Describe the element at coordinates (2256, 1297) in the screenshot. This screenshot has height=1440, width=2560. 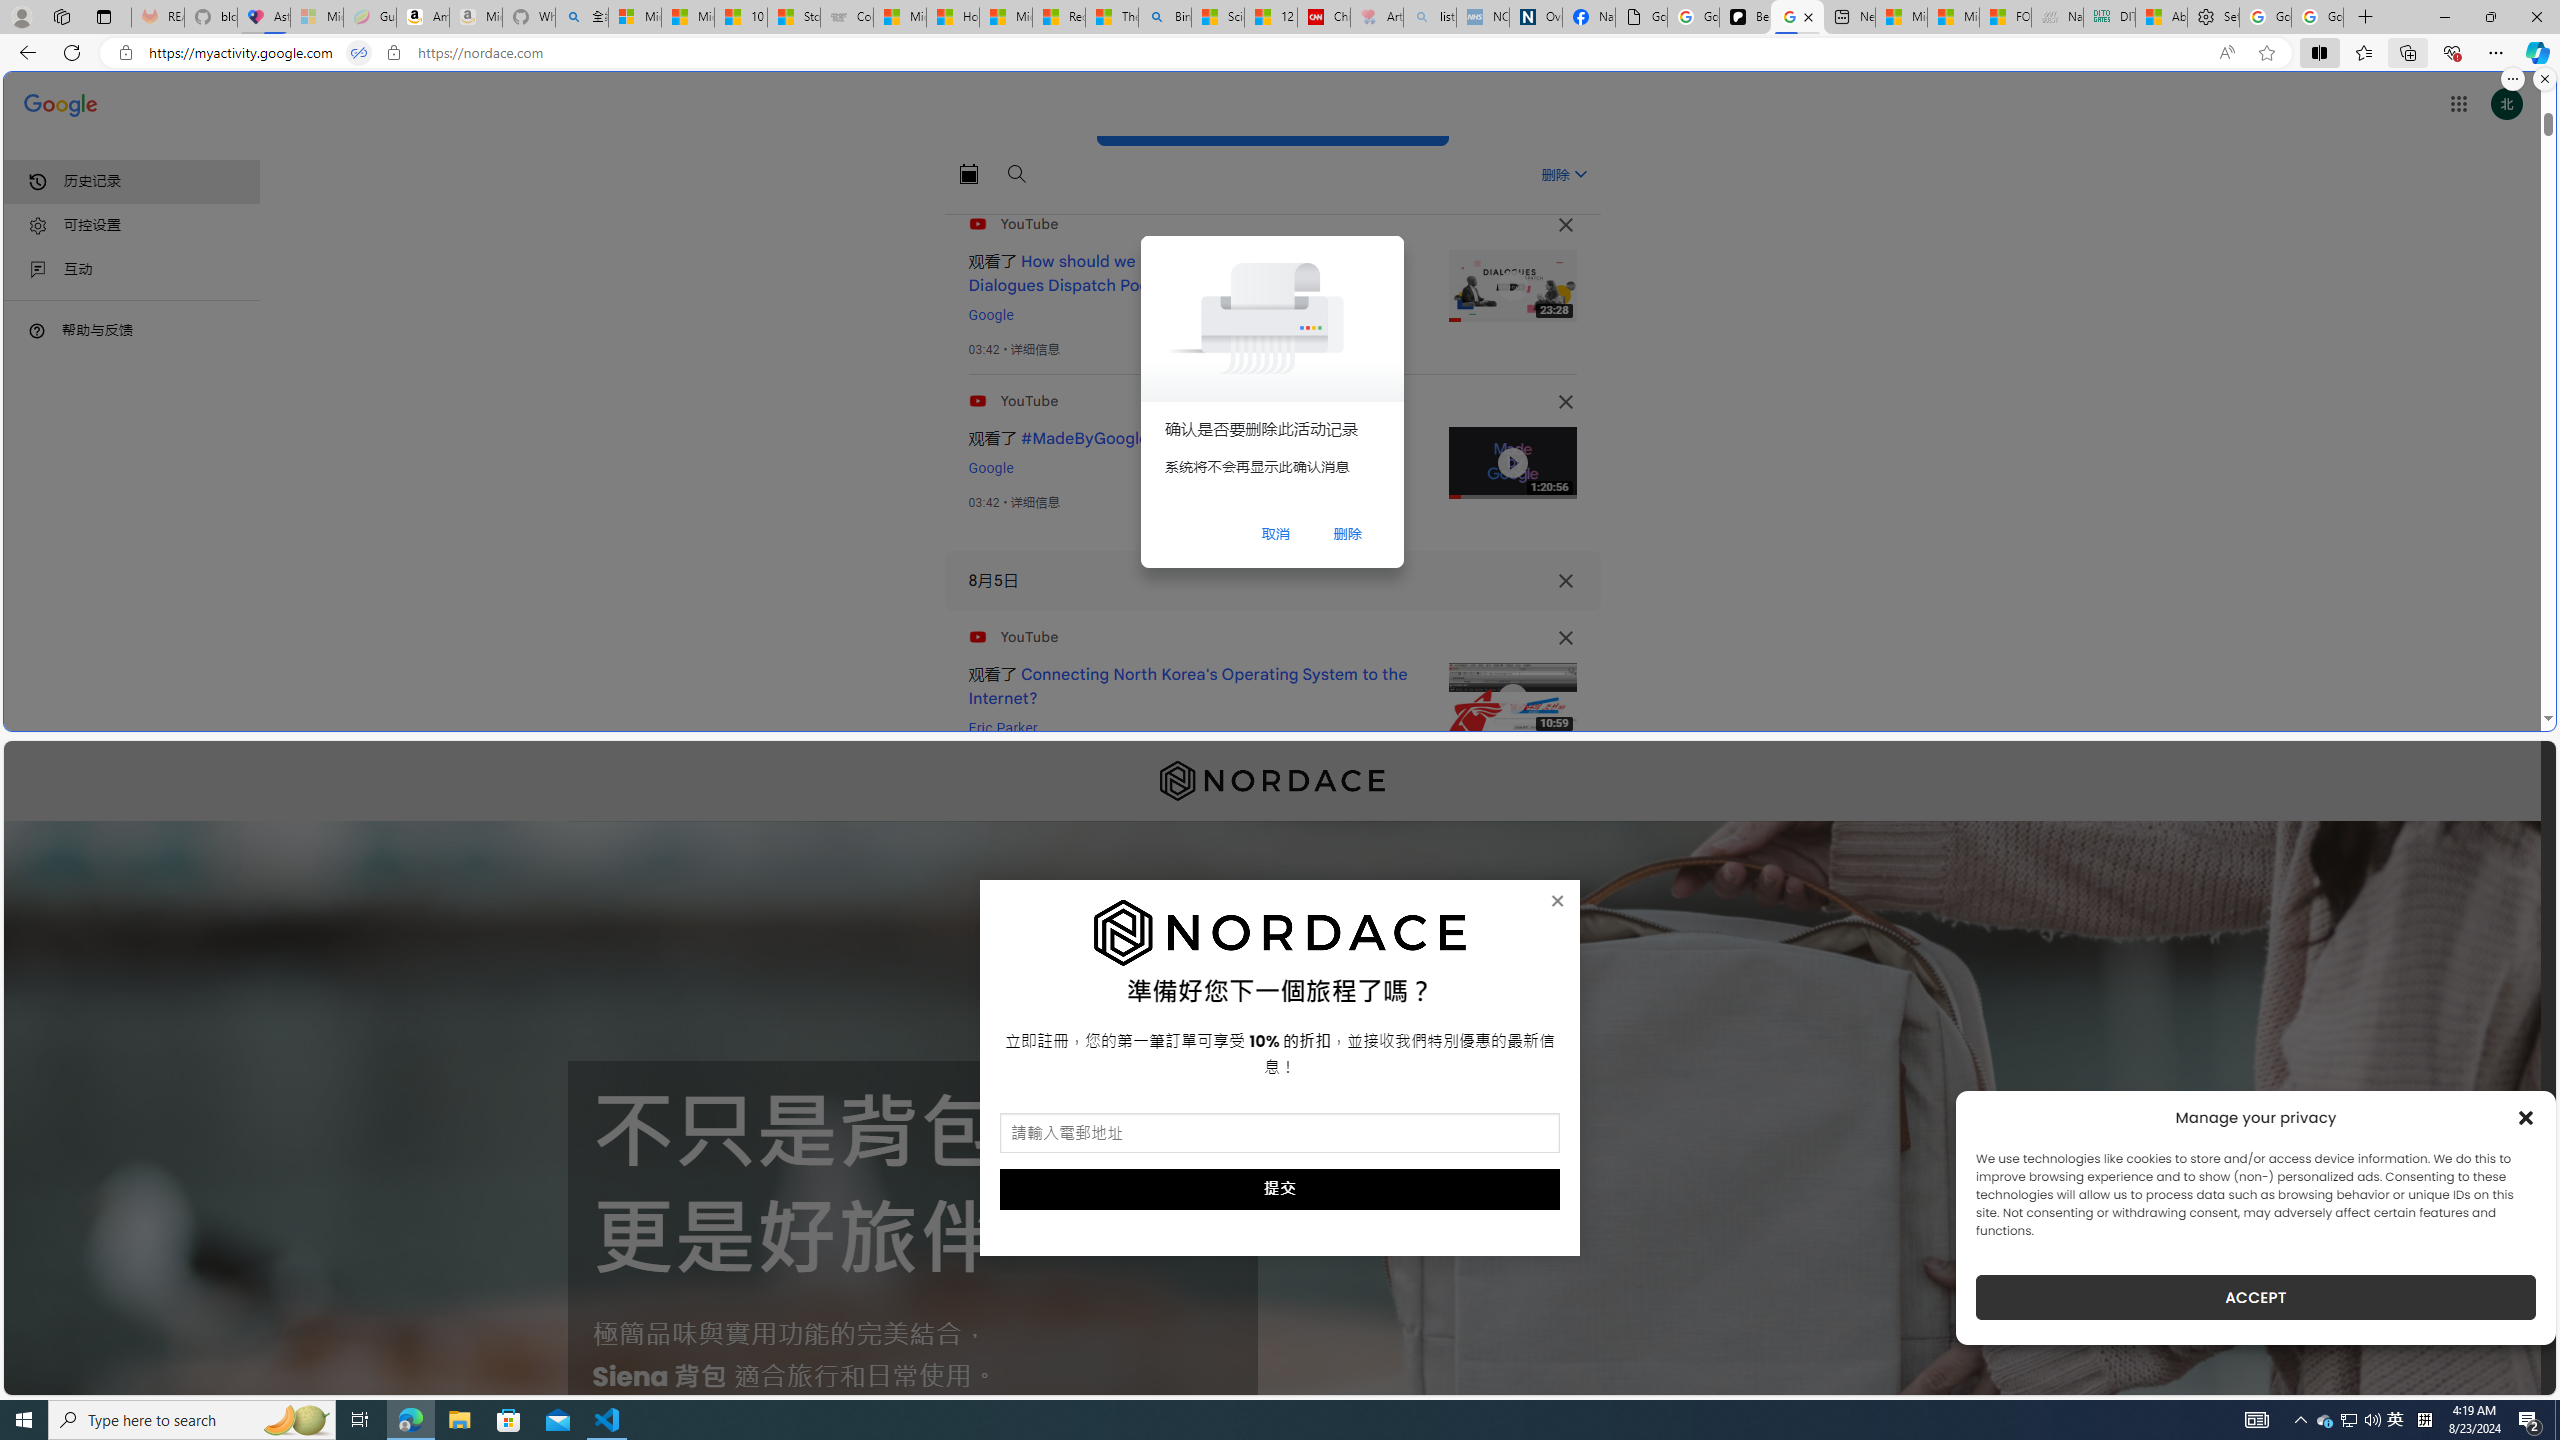
I see `ACCEPT` at that location.